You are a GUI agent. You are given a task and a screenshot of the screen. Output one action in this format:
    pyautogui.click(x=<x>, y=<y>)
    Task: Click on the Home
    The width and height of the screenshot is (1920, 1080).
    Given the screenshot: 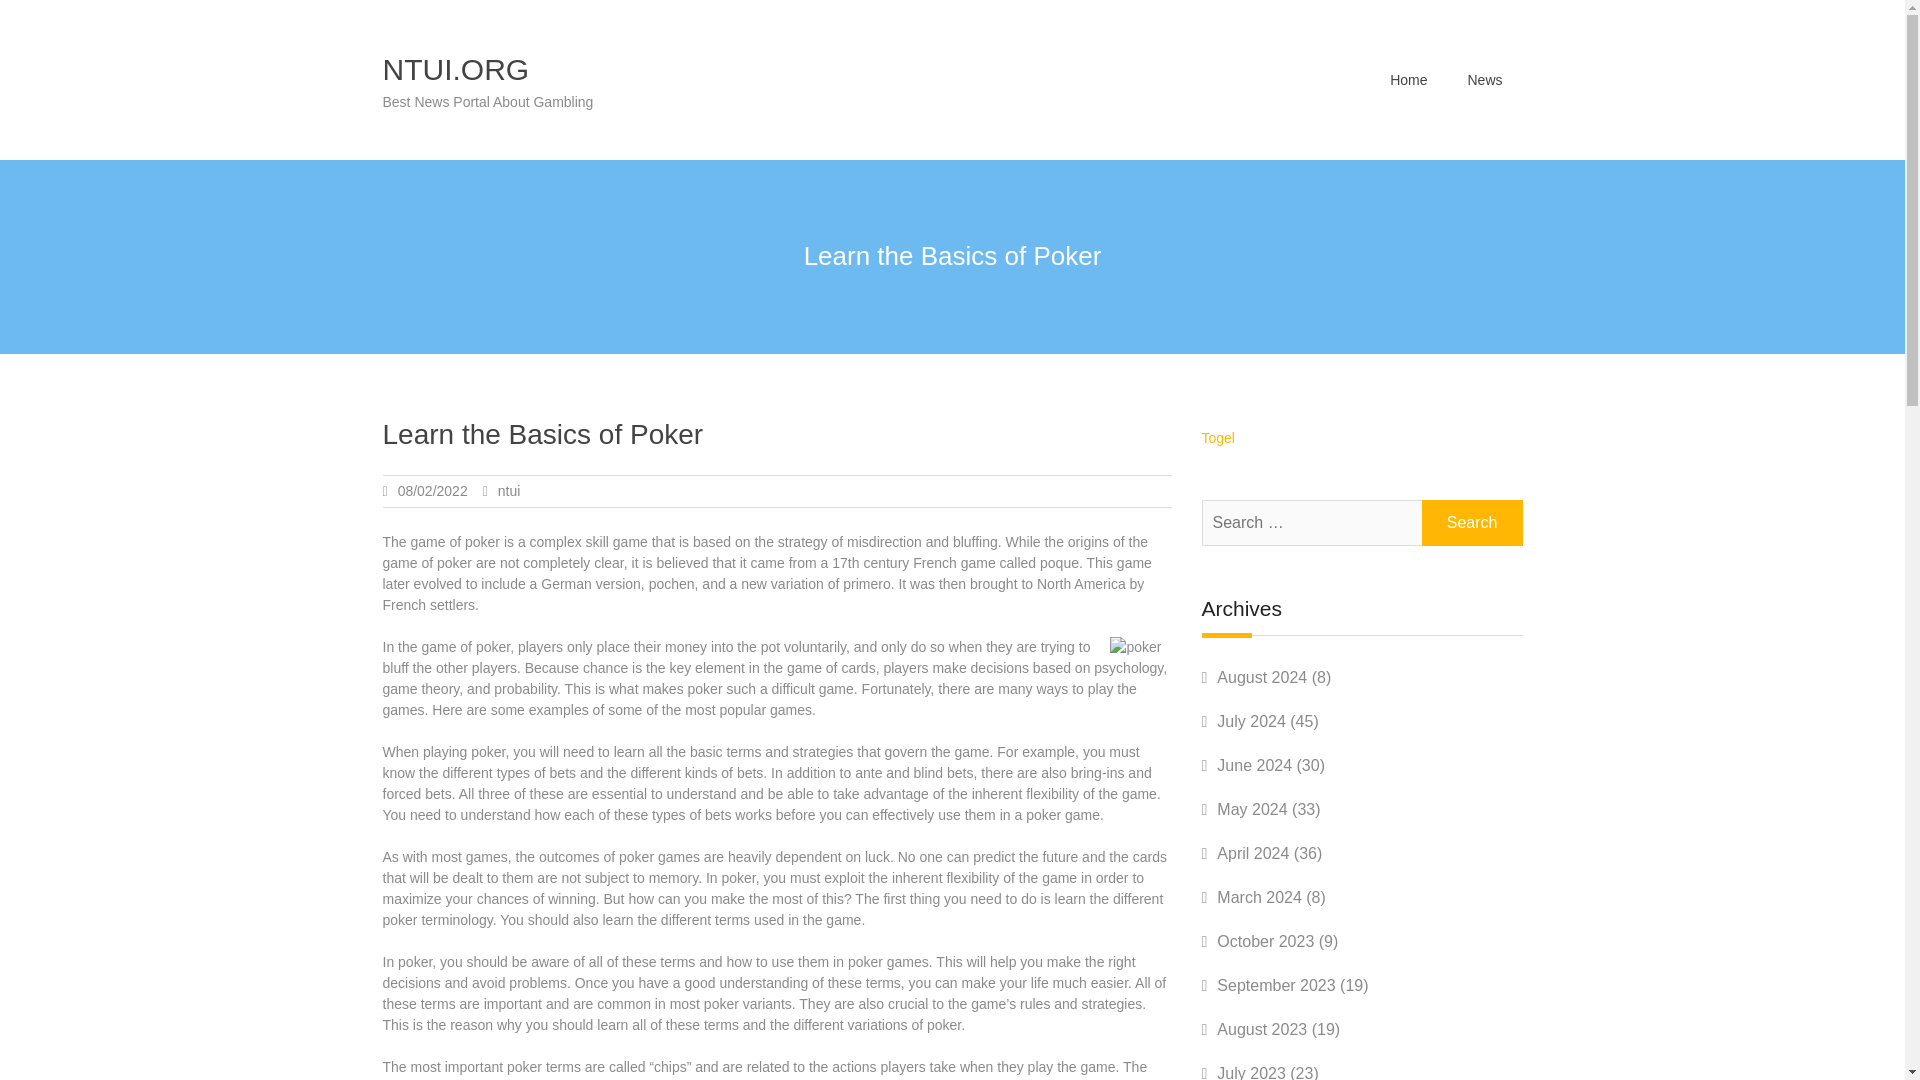 What is the action you would take?
    pyautogui.click(x=1408, y=79)
    